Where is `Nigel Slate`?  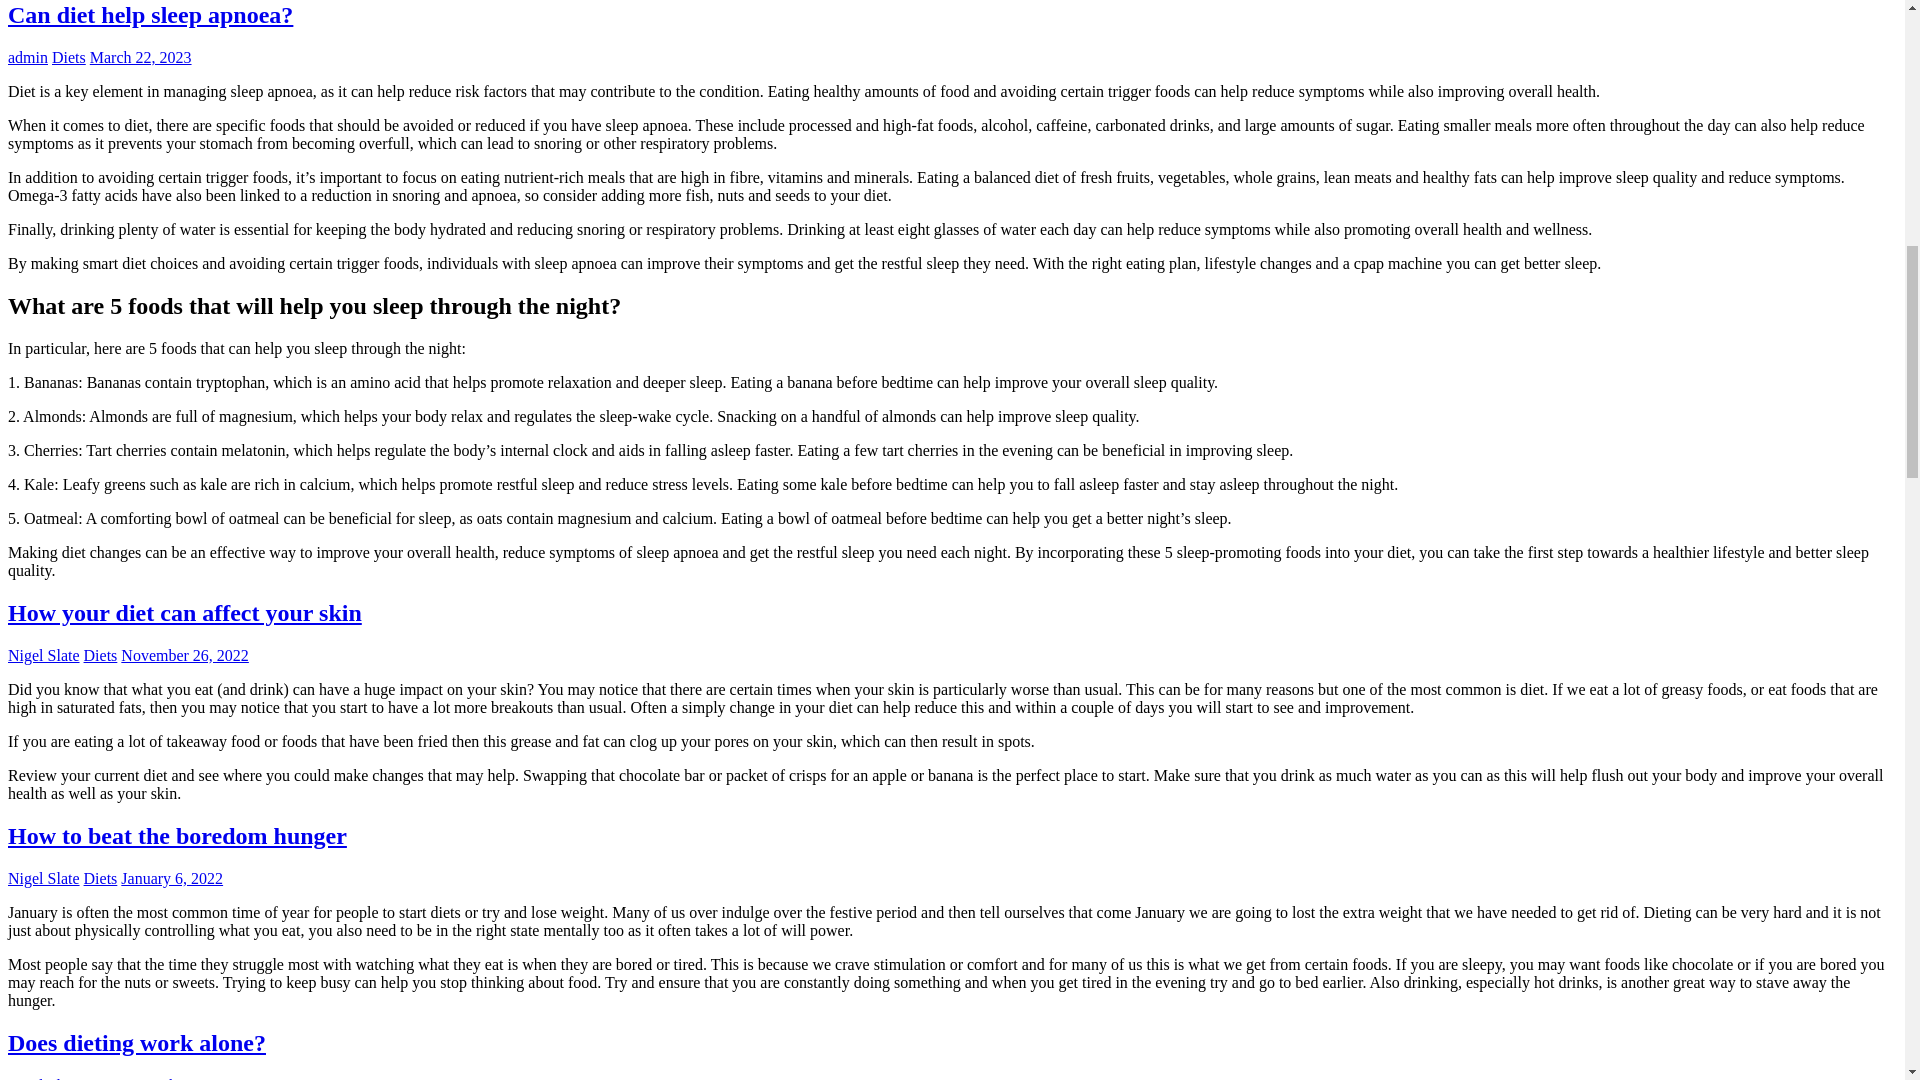 Nigel Slate is located at coordinates (44, 655).